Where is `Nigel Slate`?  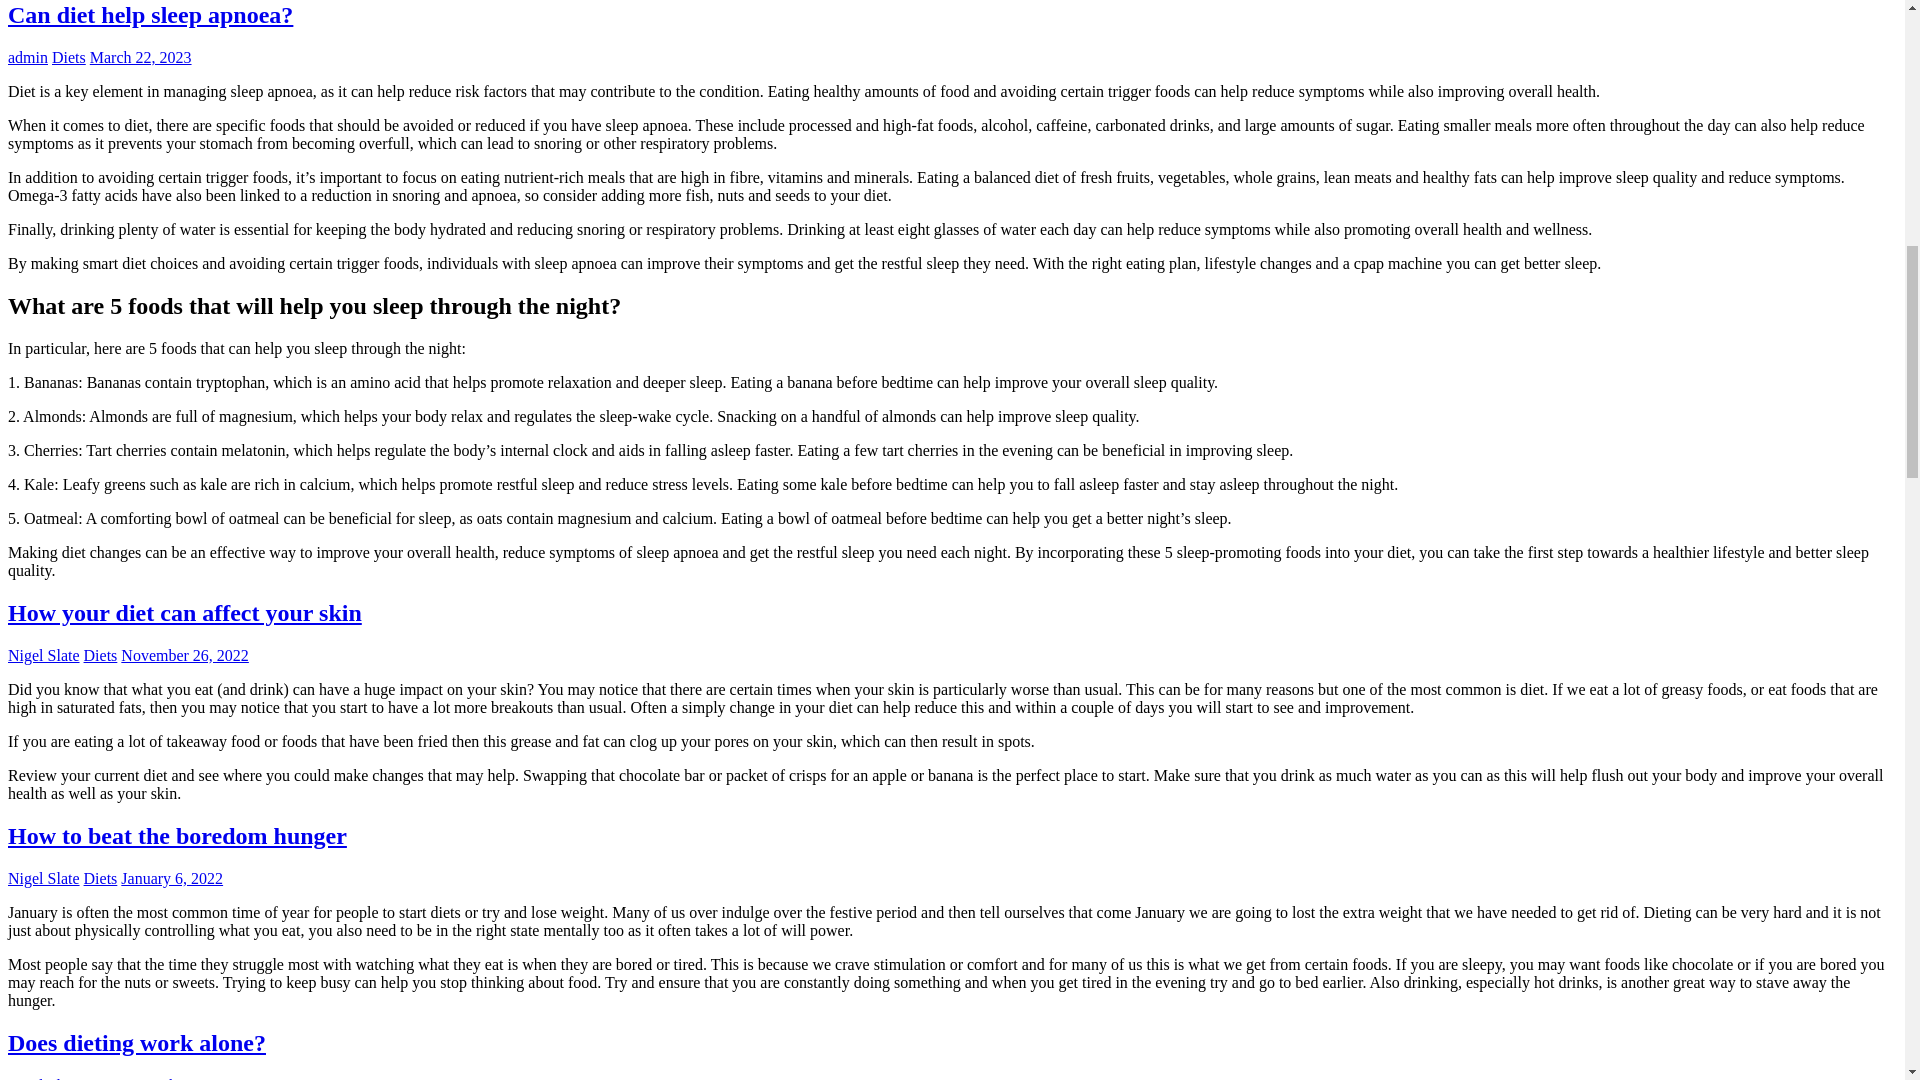 Nigel Slate is located at coordinates (44, 655).